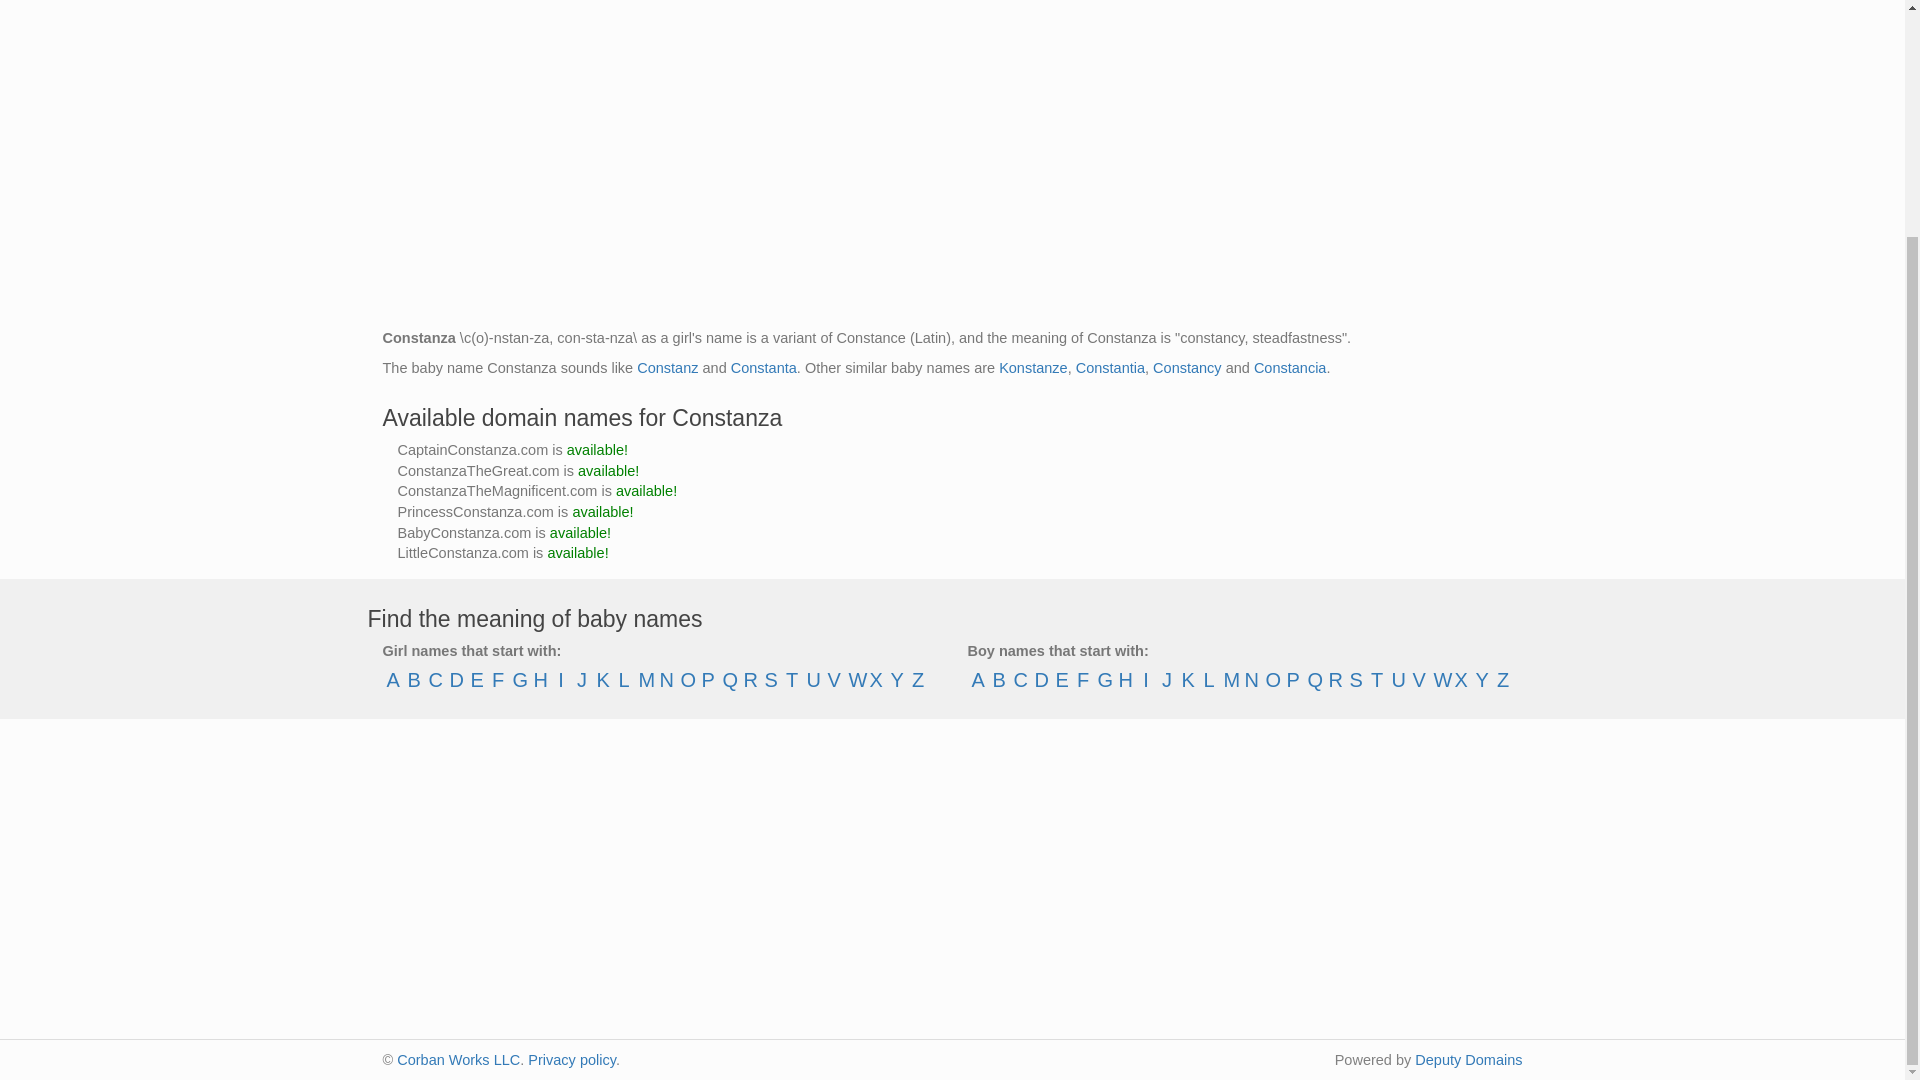 This screenshot has width=1920, height=1080. What do you see at coordinates (602, 512) in the screenshot?
I see `available!` at bounding box center [602, 512].